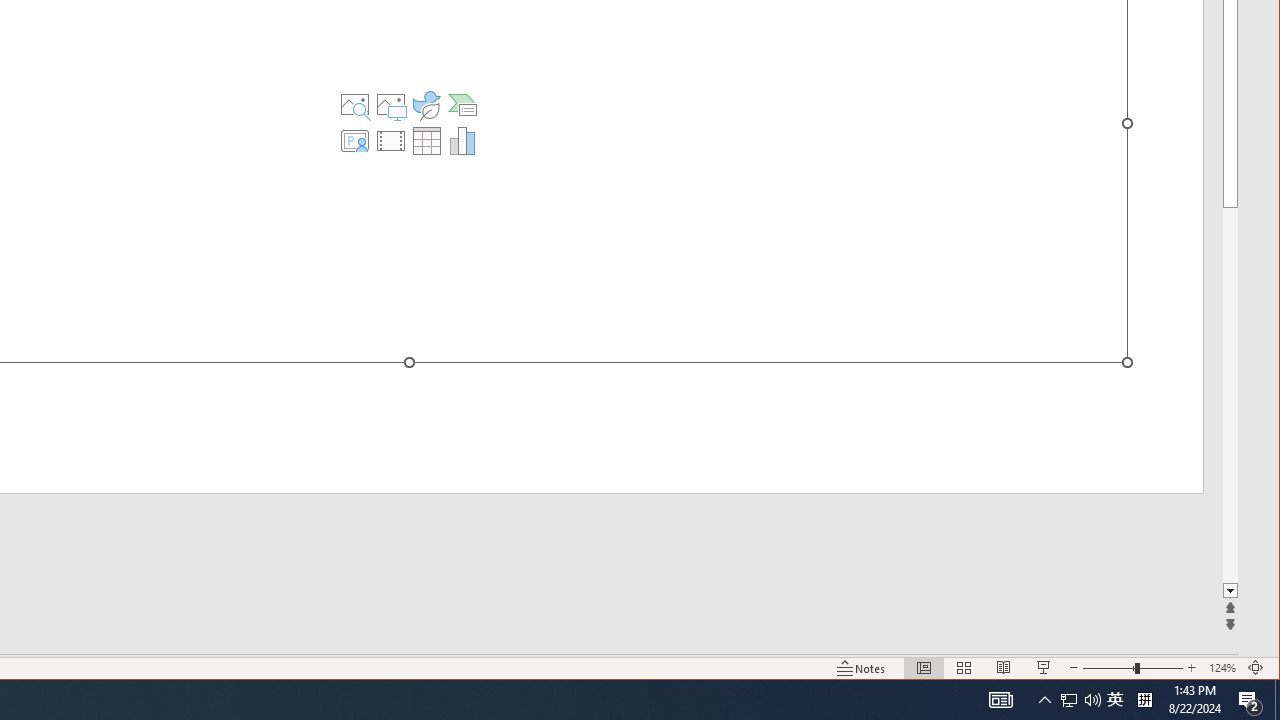 The width and height of the screenshot is (1280, 720). I want to click on Insert an Icon, so click(426, 104).